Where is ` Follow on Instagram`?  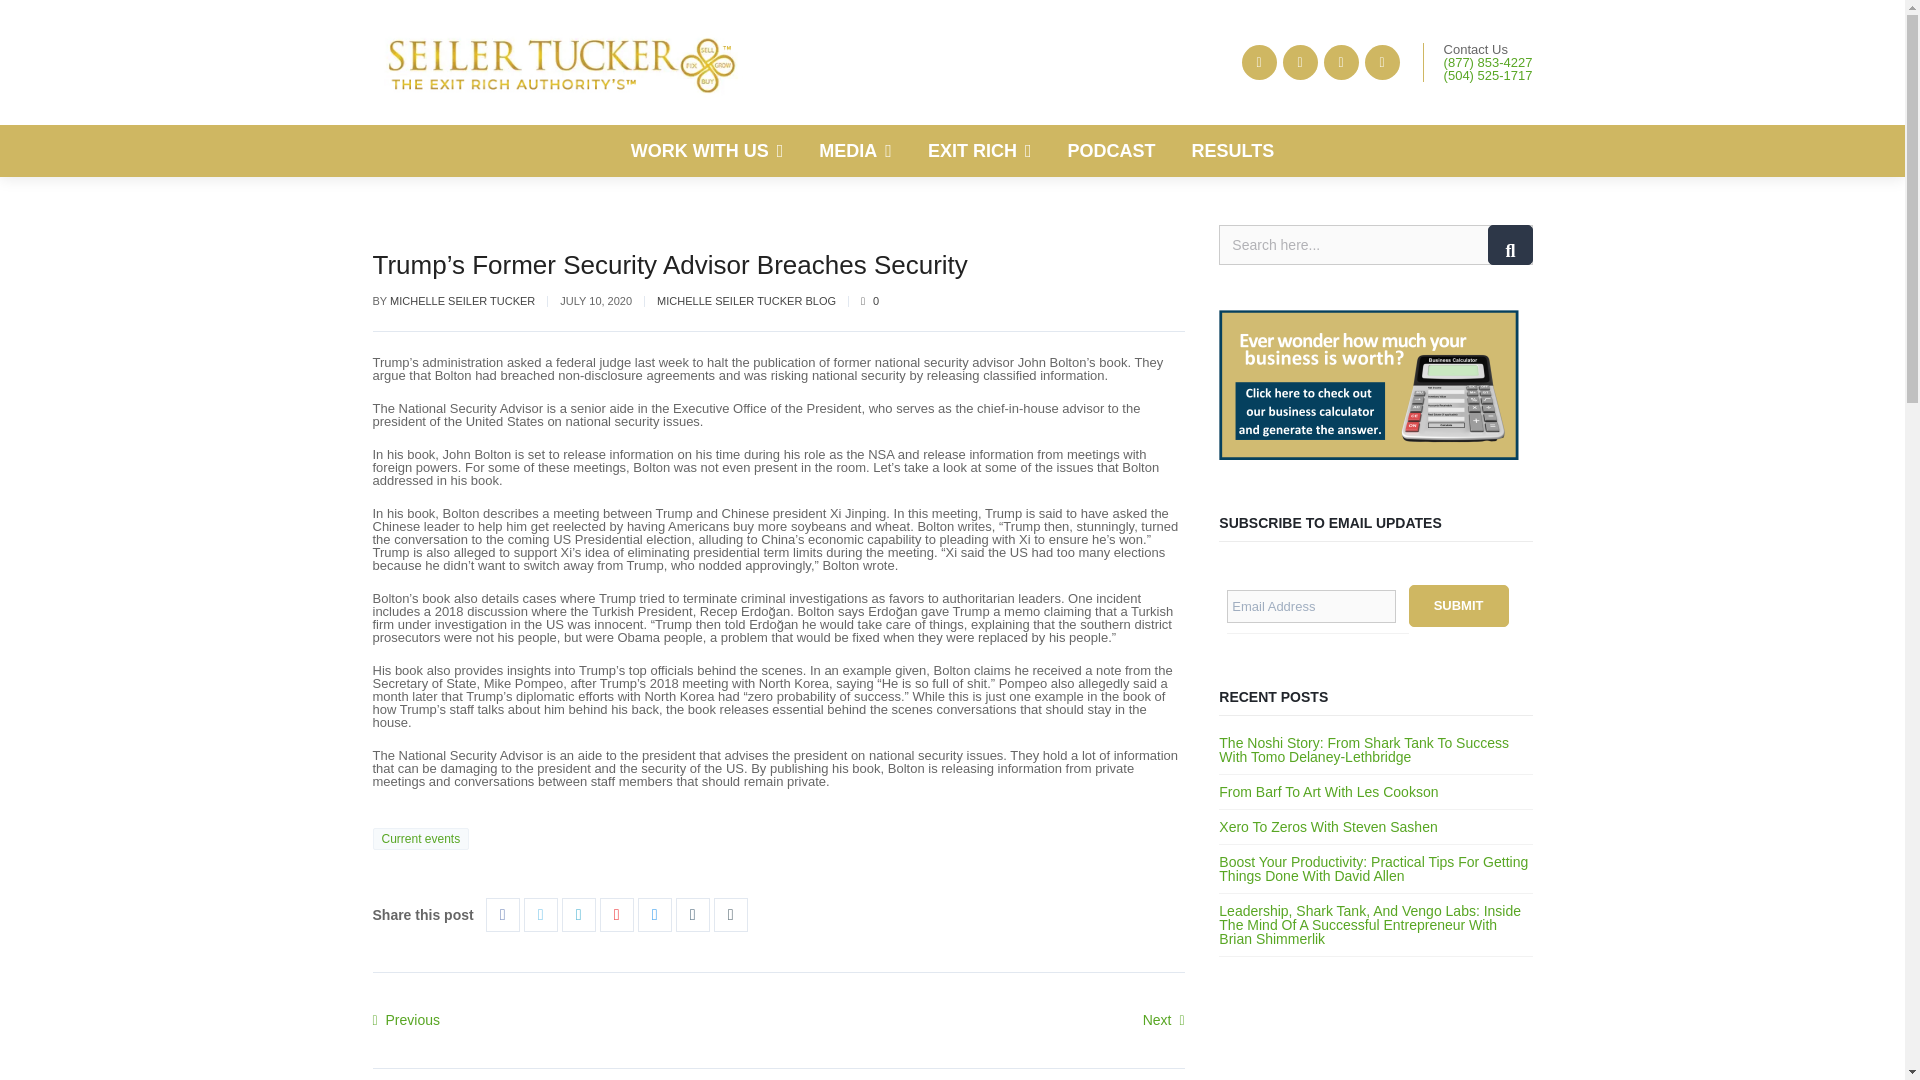
 Follow on Instagram is located at coordinates (1342, 62).